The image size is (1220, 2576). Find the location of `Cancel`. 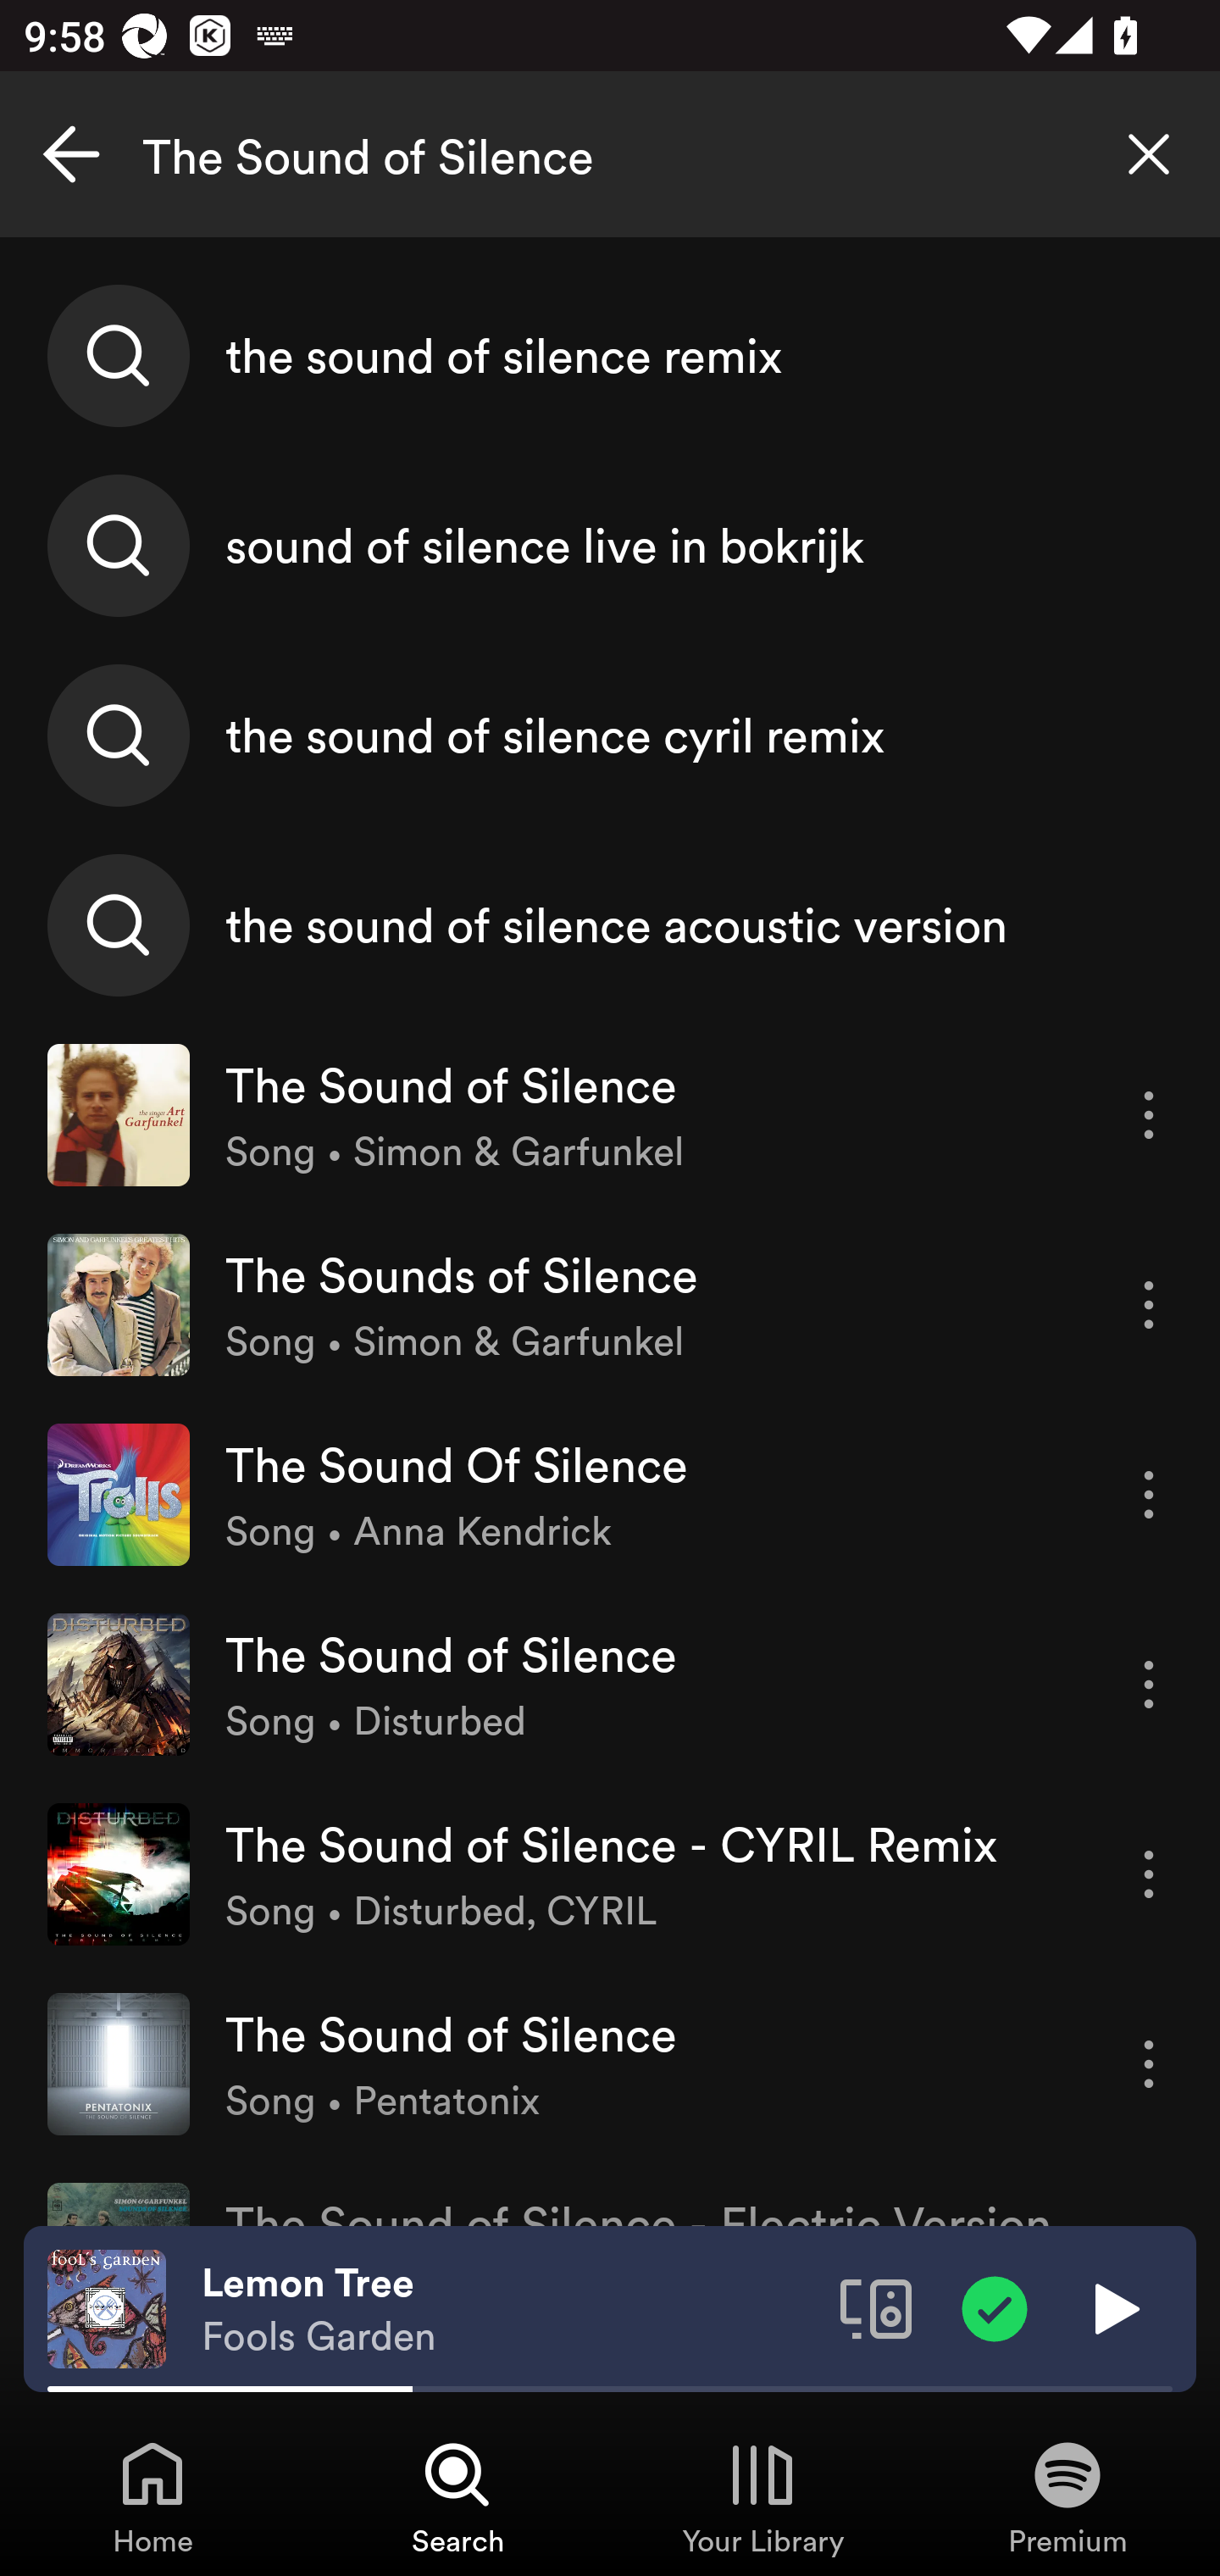

Cancel is located at coordinates (71, 154).